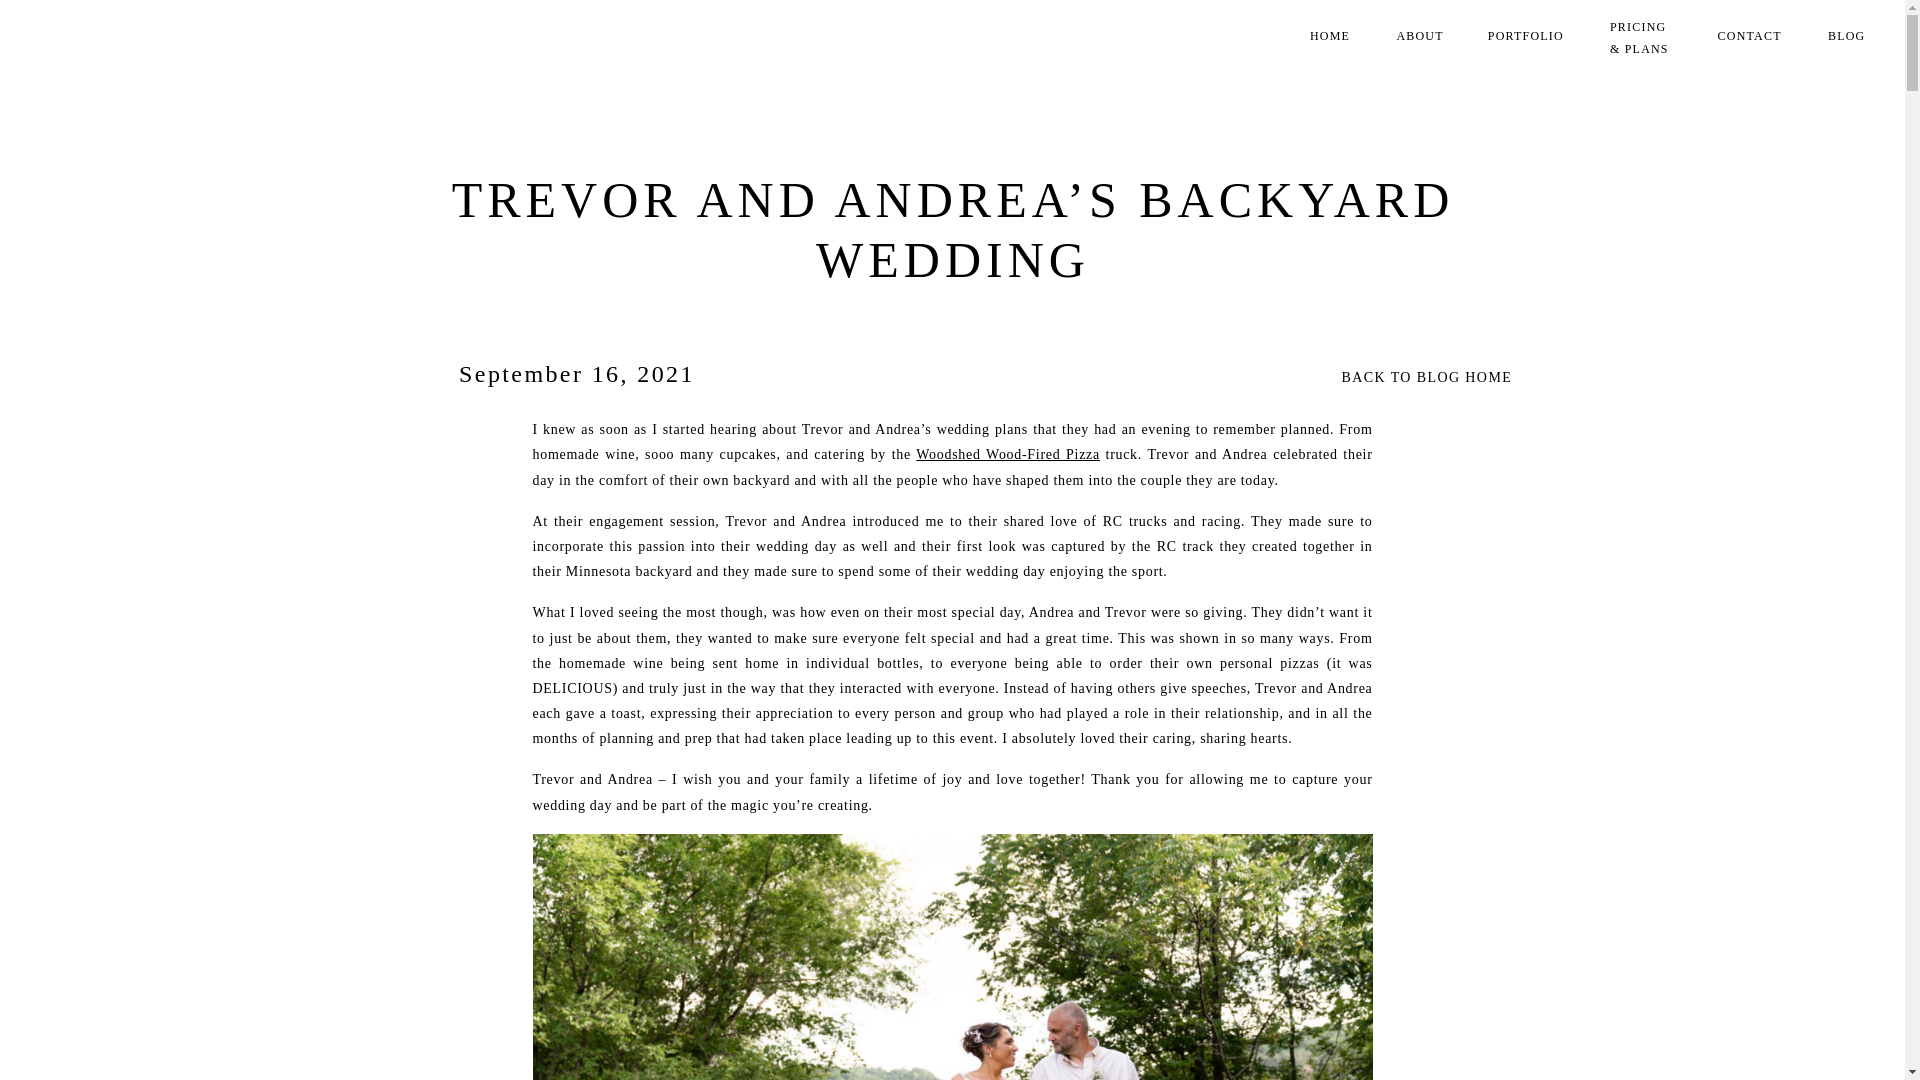 The height and width of the screenshot is (1080, 1920). I want to click on CONTACT, so click(1752, 38).